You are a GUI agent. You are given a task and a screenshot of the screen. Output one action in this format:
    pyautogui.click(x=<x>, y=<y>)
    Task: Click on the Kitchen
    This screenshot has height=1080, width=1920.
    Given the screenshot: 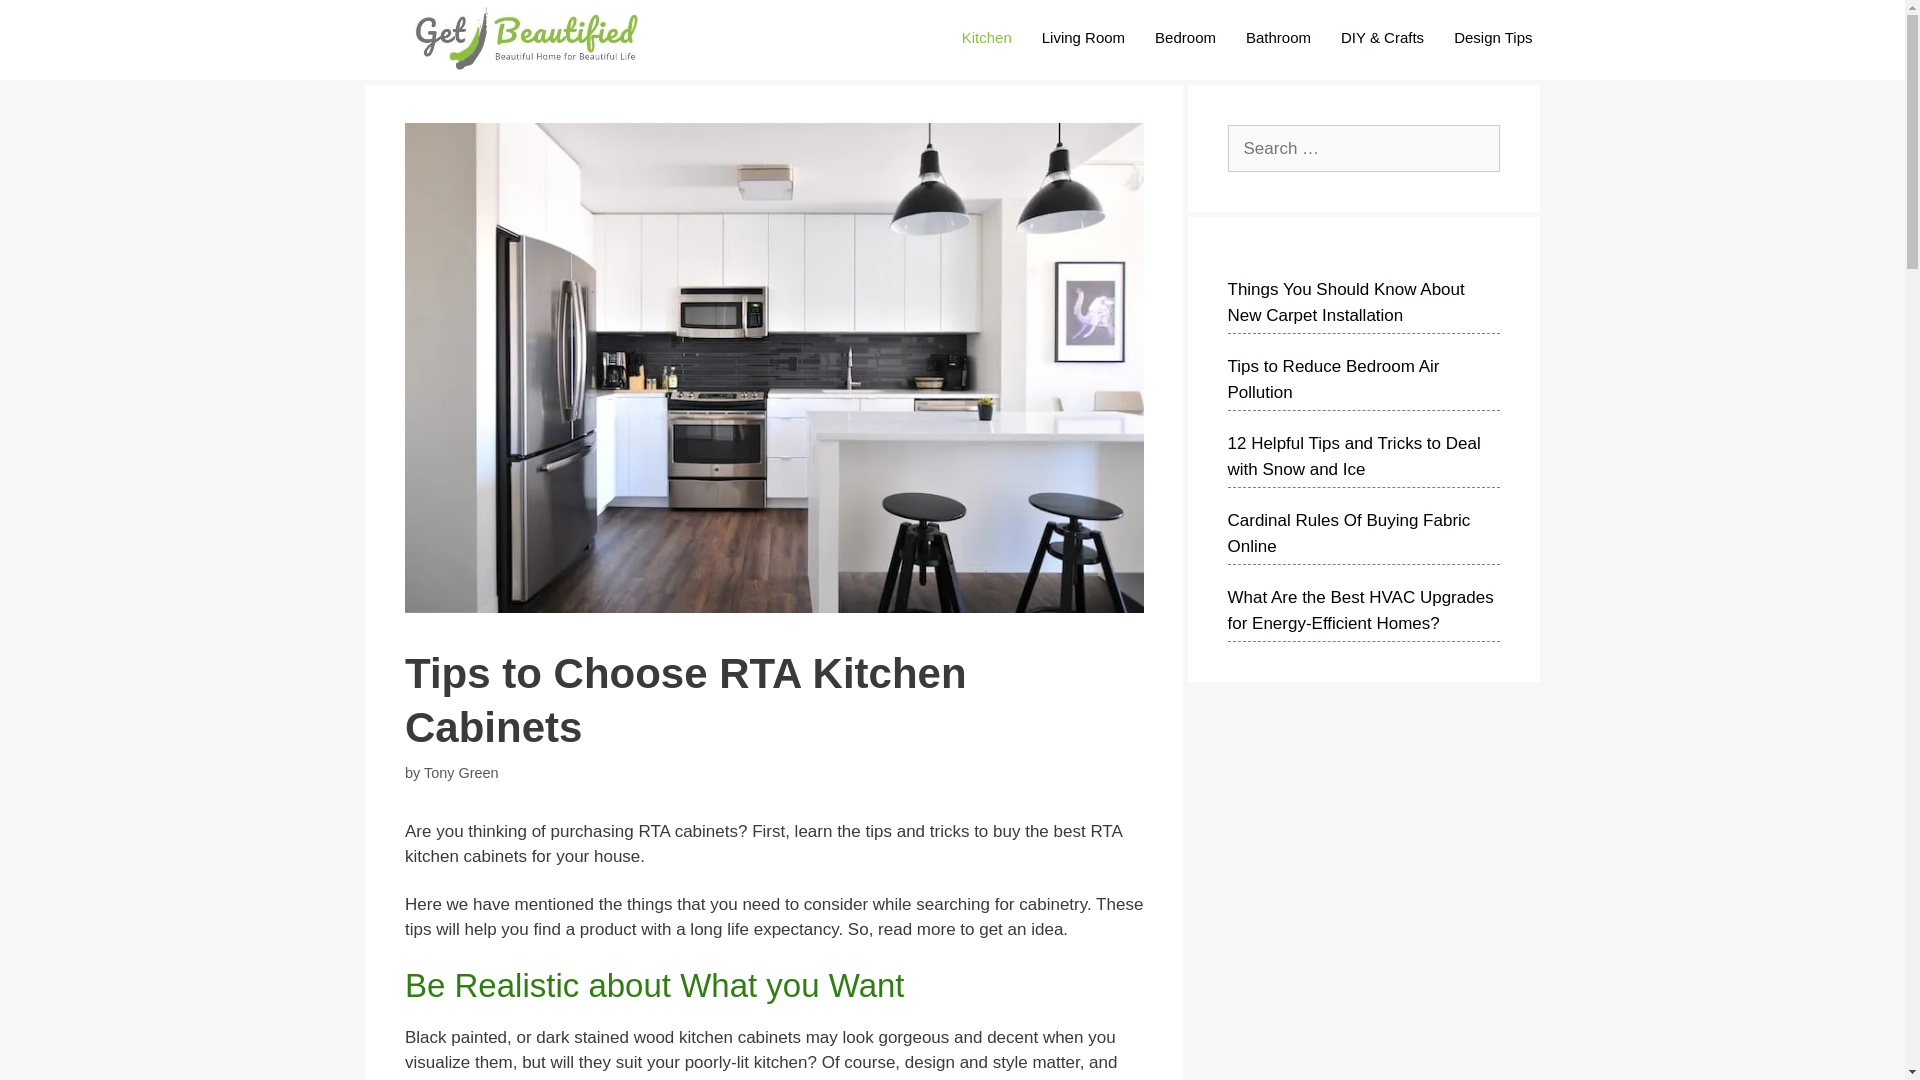 What is the action you would take?
    pyautogui.click(x=986, y=38)
    